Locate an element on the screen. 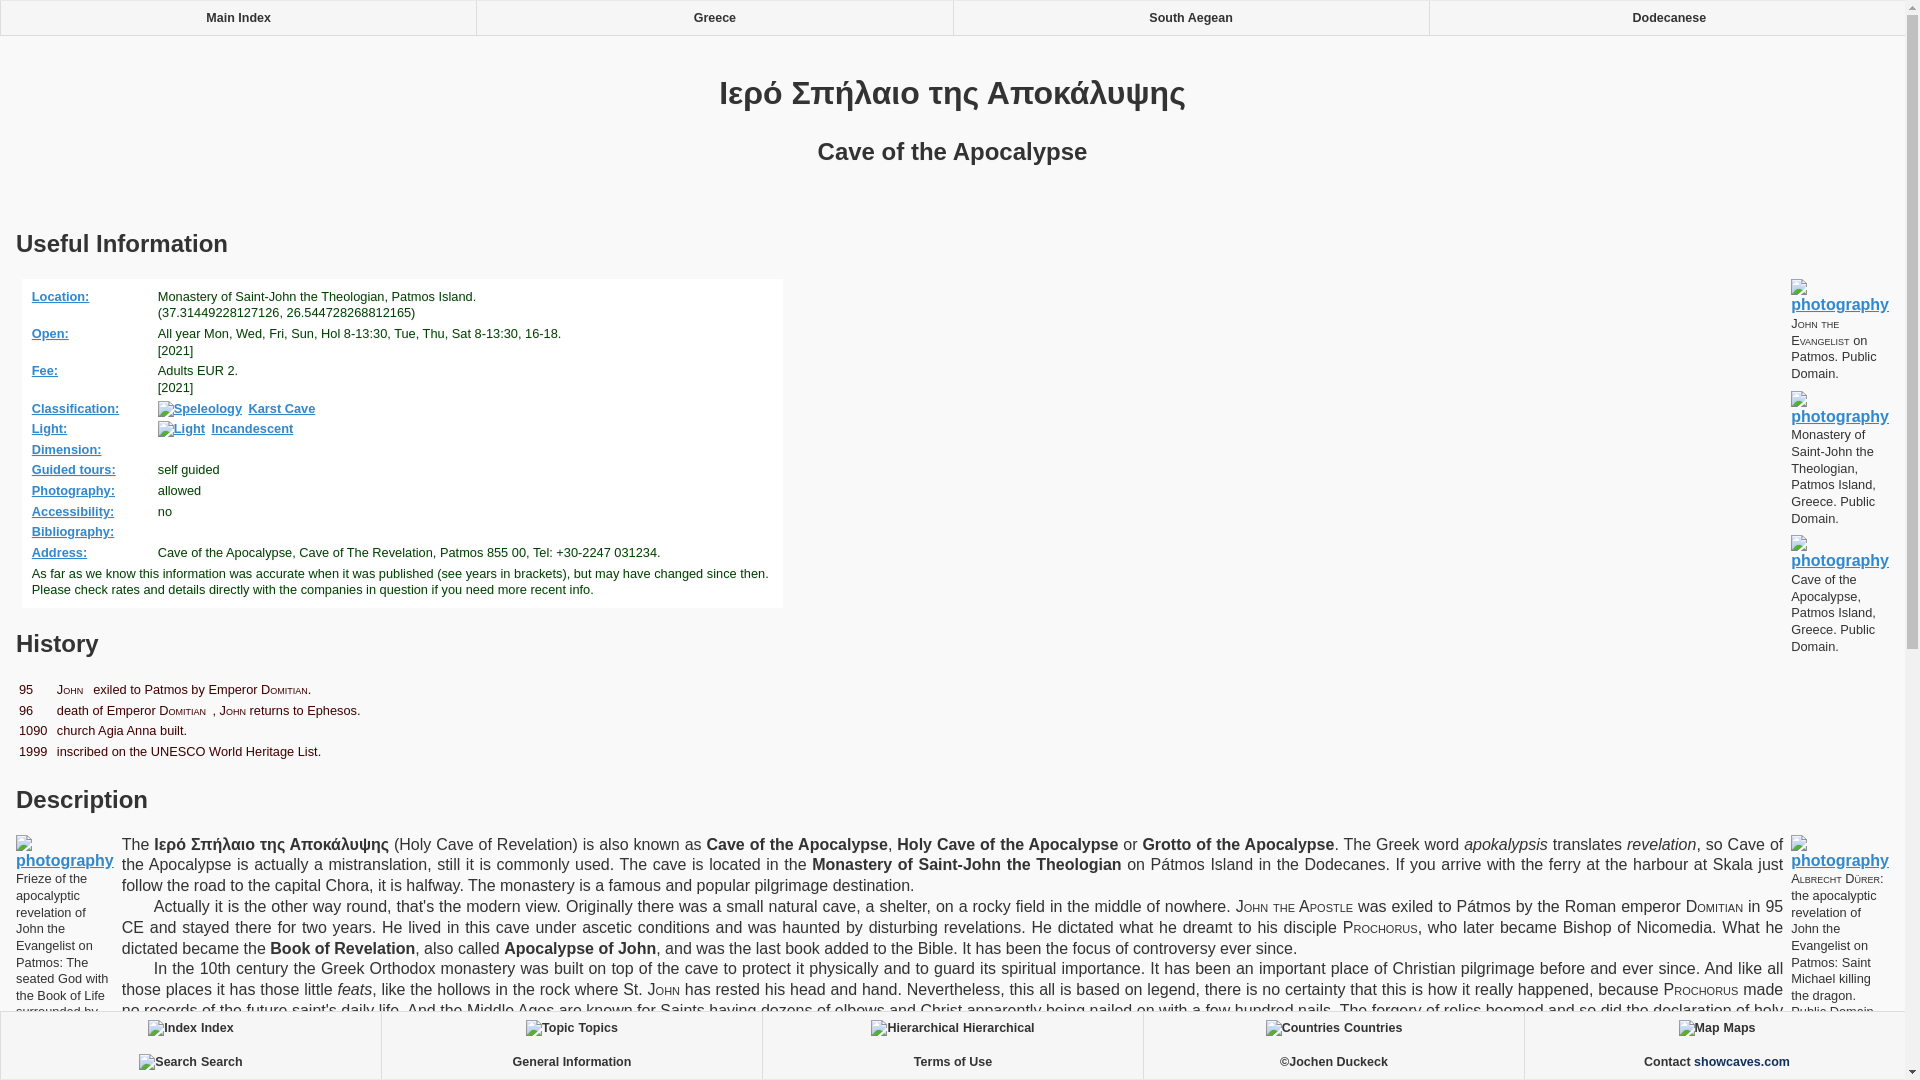  Address: is located at coordinates (63, 552).